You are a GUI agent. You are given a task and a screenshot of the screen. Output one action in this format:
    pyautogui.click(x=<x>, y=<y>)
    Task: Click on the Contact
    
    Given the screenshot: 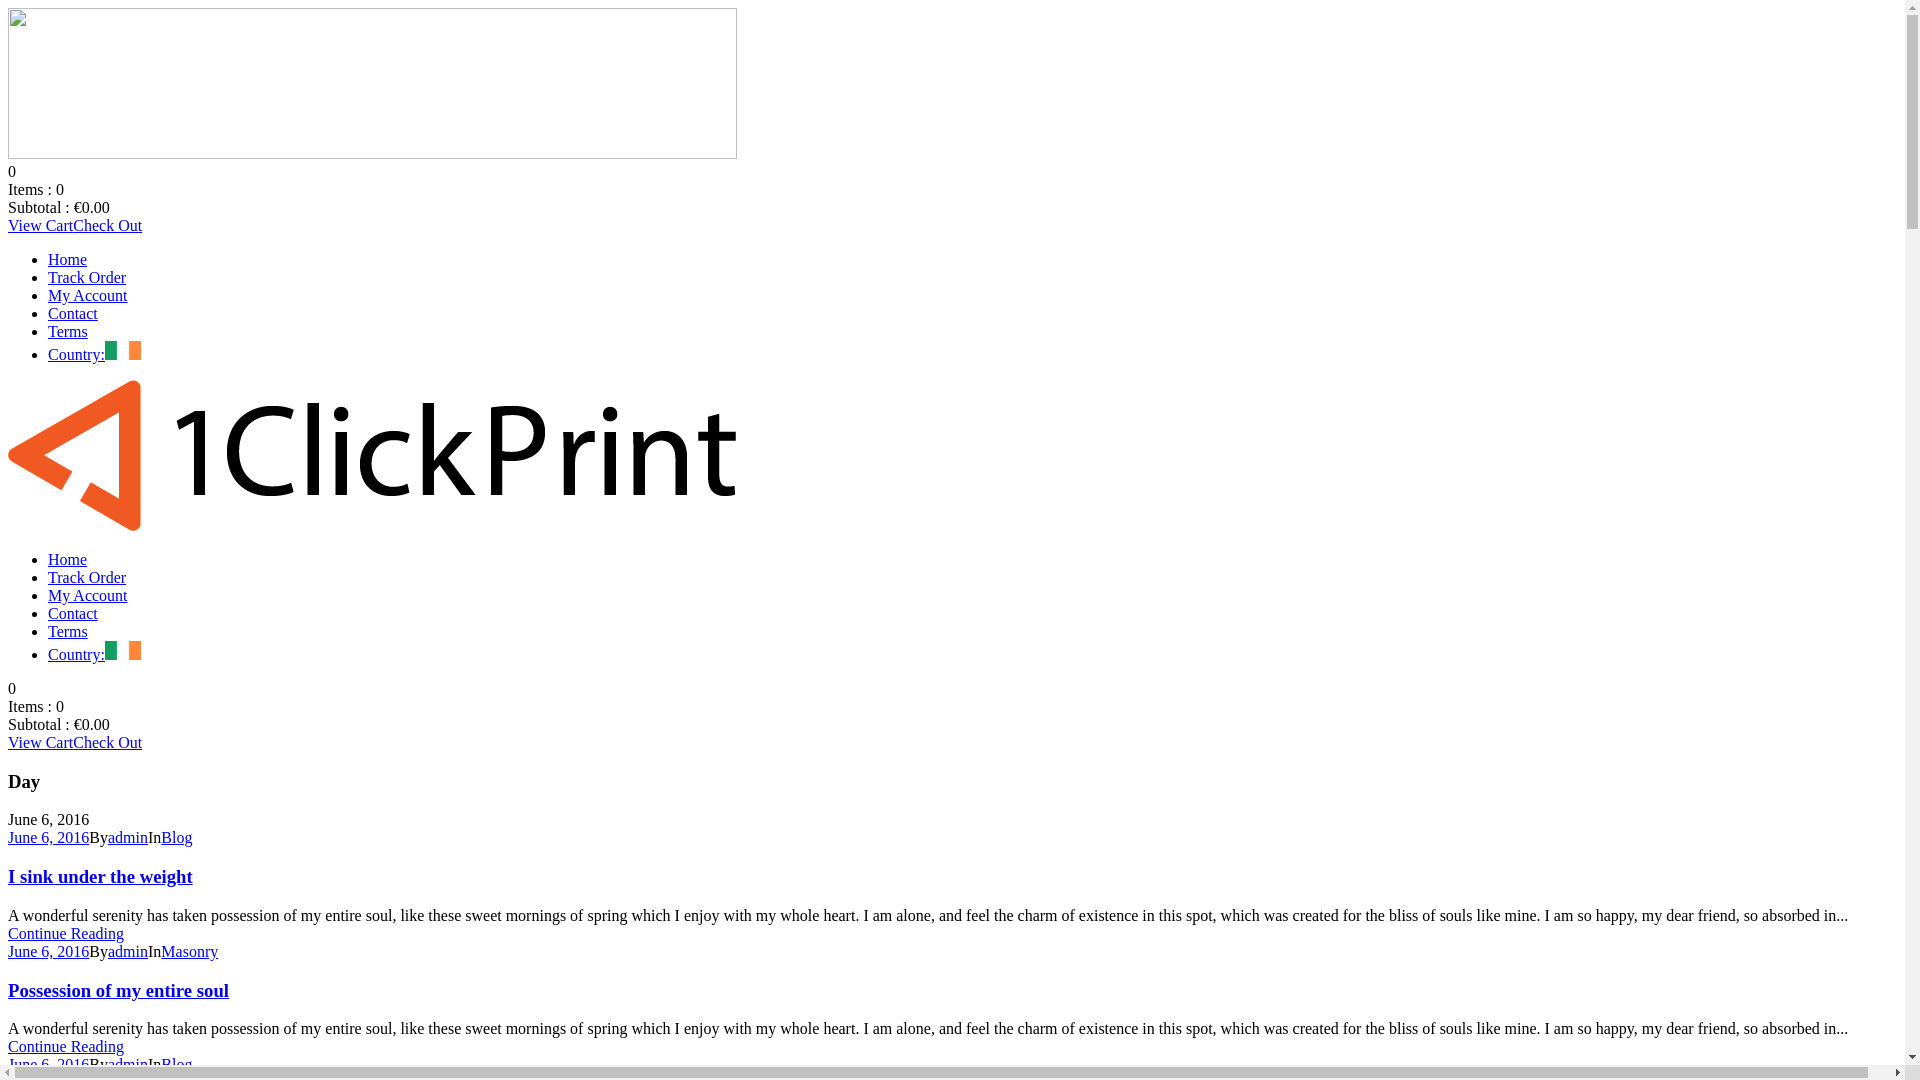 What is the action you would take?
    pyautogui.click(x=73, y=314)
    